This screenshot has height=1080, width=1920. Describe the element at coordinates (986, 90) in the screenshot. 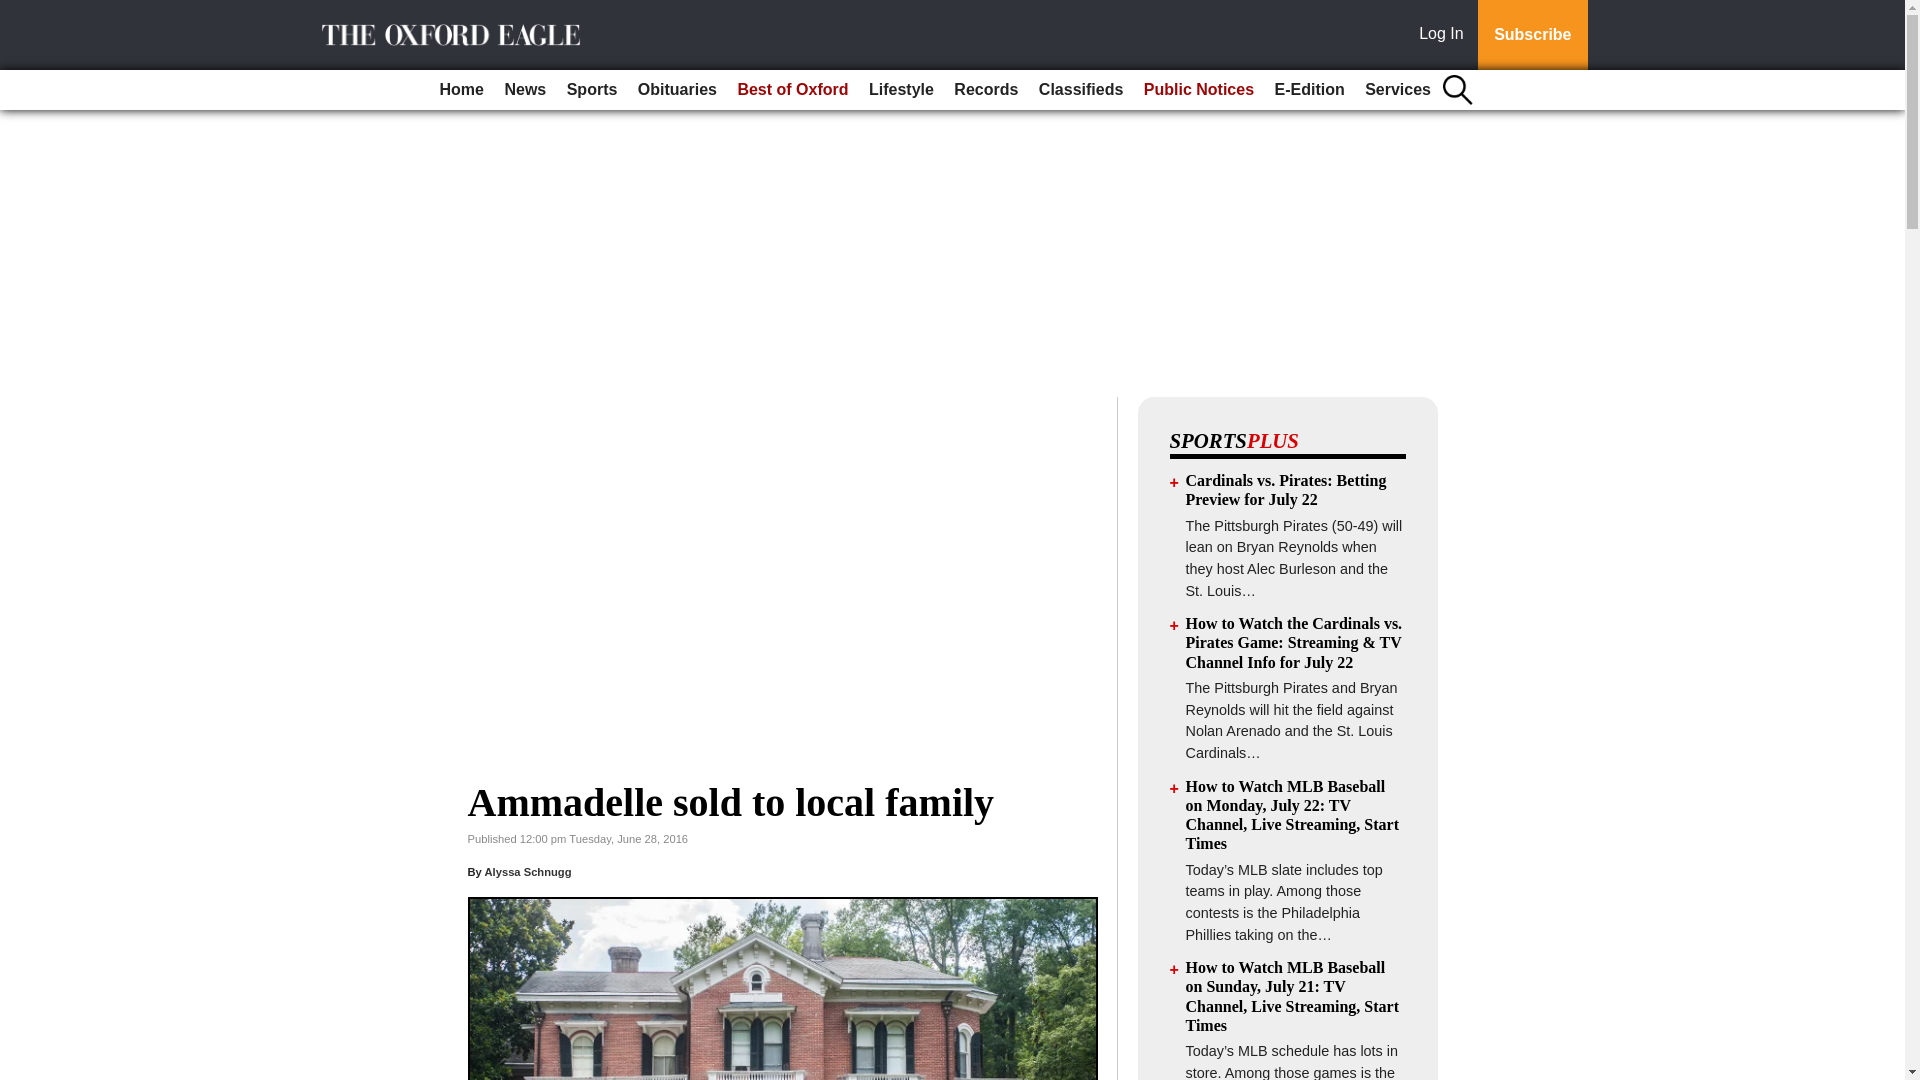

I see `Records` at that location.